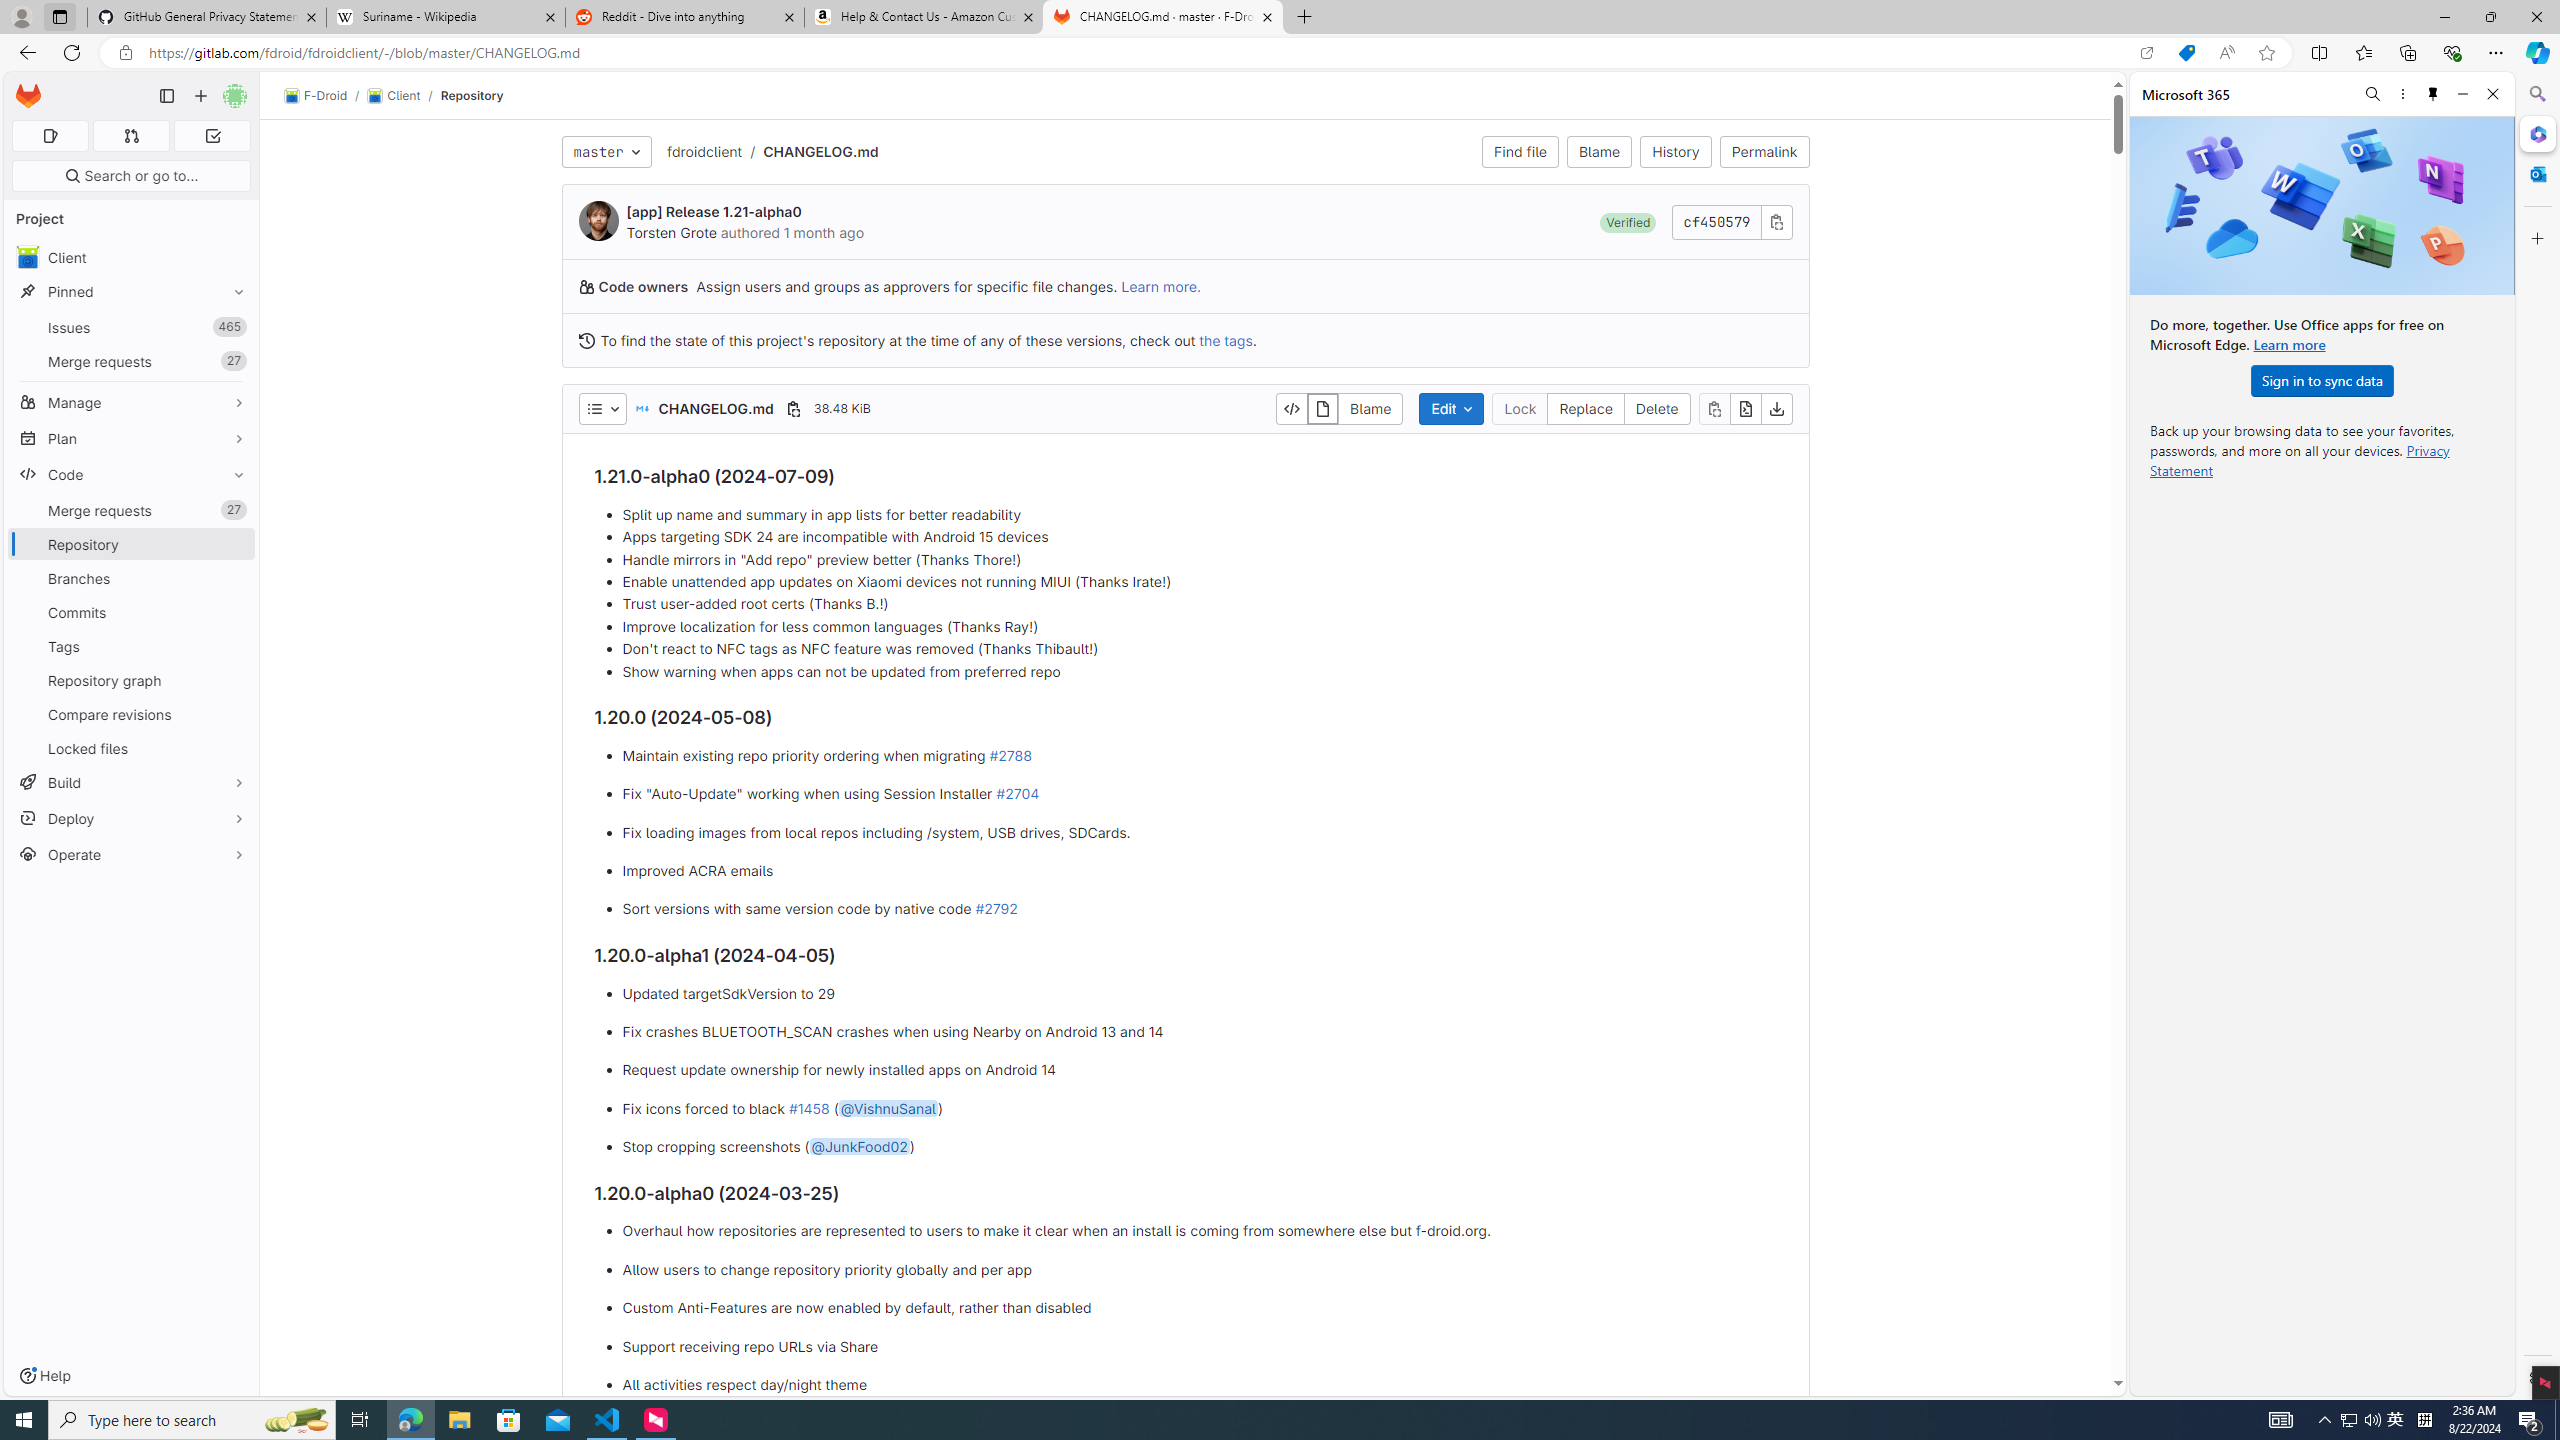 The image size is (2560, 1440). Describe the element at coordinates (1451, 408) in the screenshot. I see `Edit` at that location.